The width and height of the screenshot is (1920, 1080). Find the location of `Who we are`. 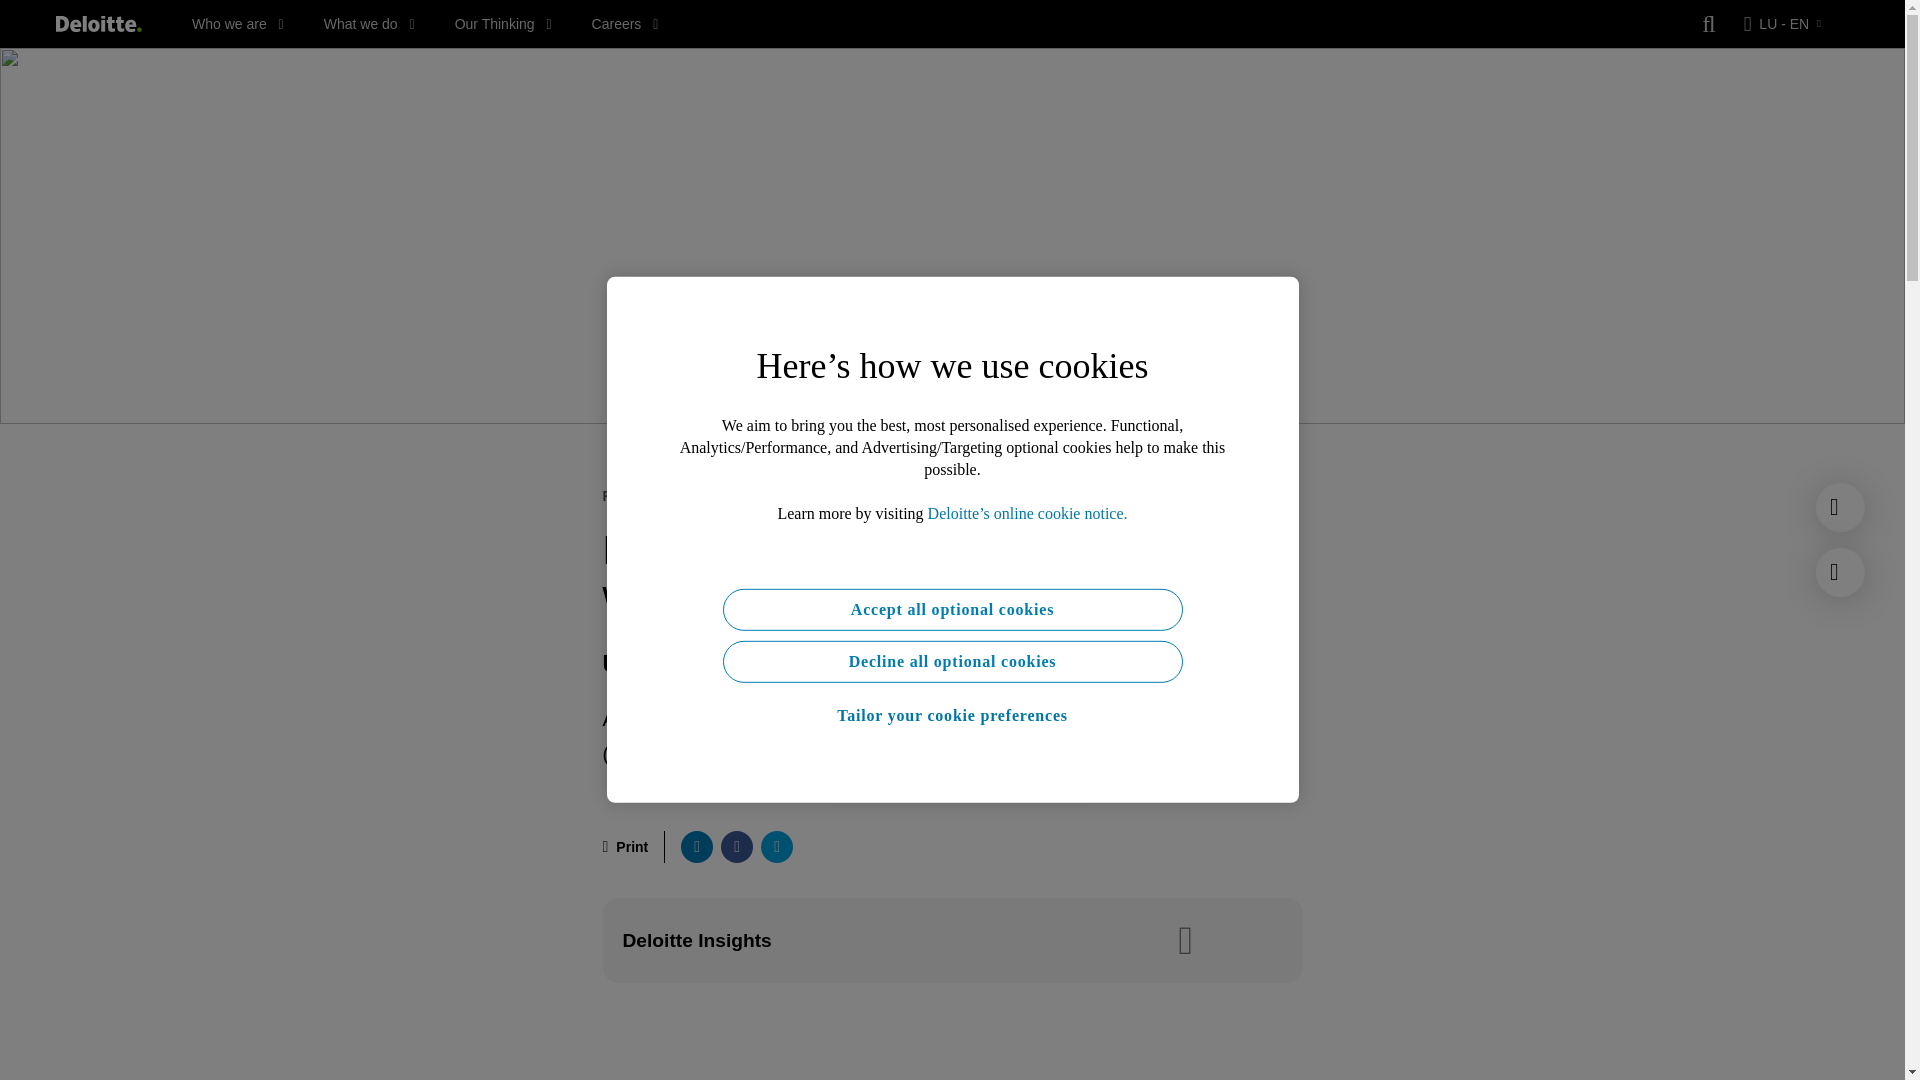

Who we are is located at coordinates (238, 24).